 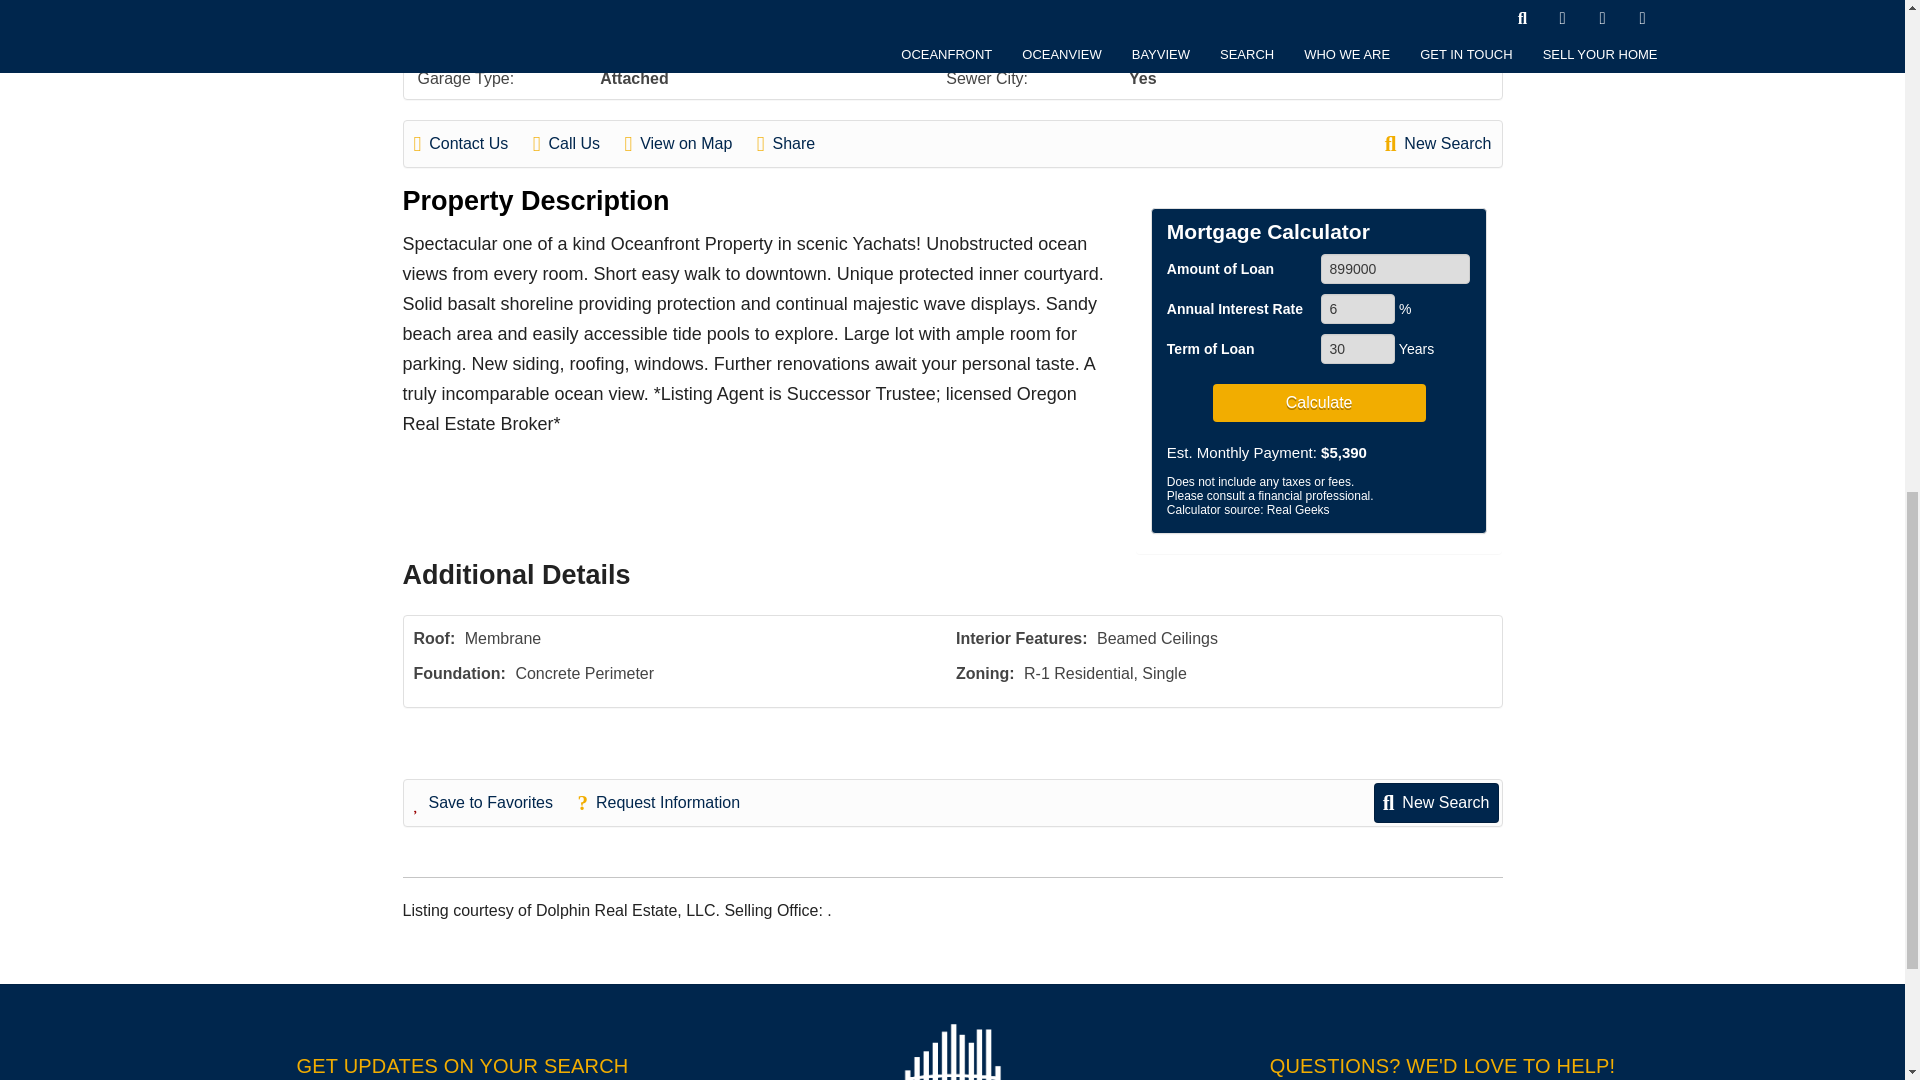 I want to click on View on Map, so click(x=688, y=143).